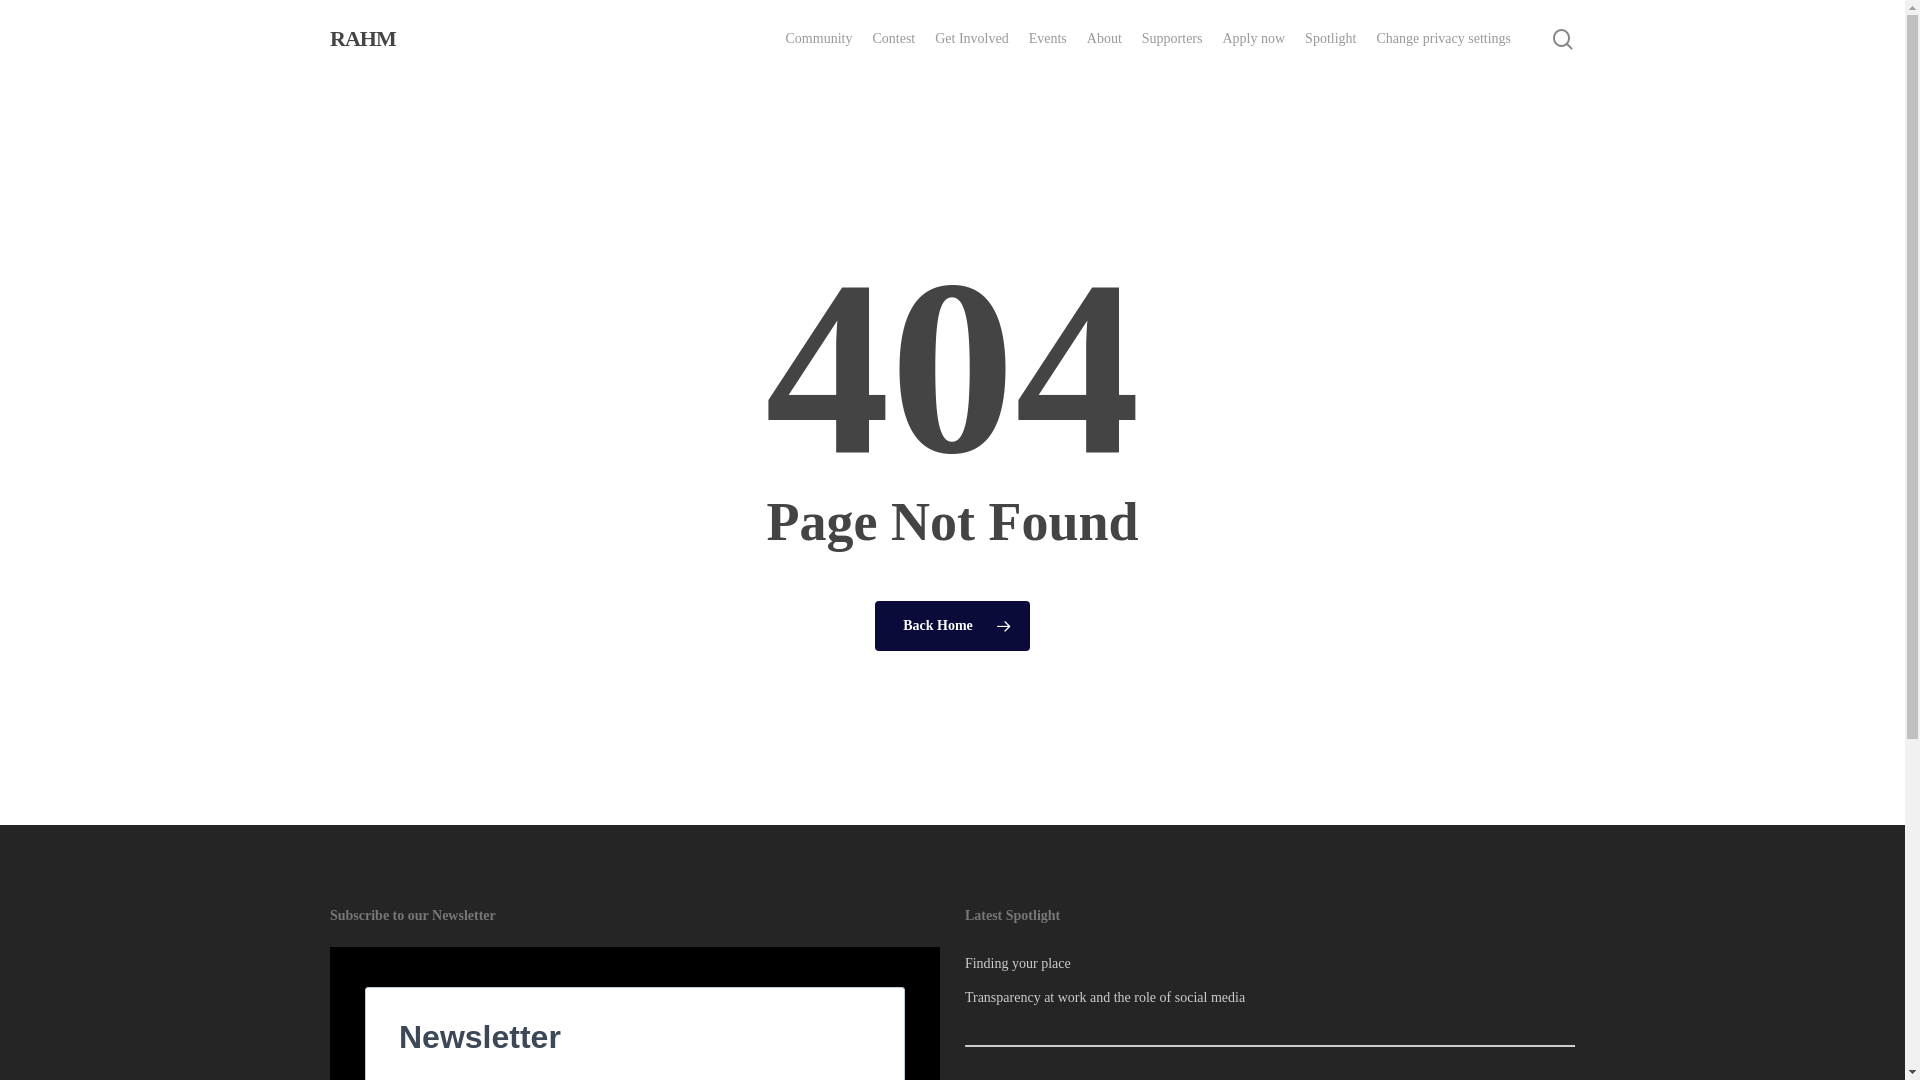 This screenshot has height=1080, width=1920. What do you see at coordinates (363, 39) in the screenshot?
I see `RAHM` at bounding box center [363, 39].